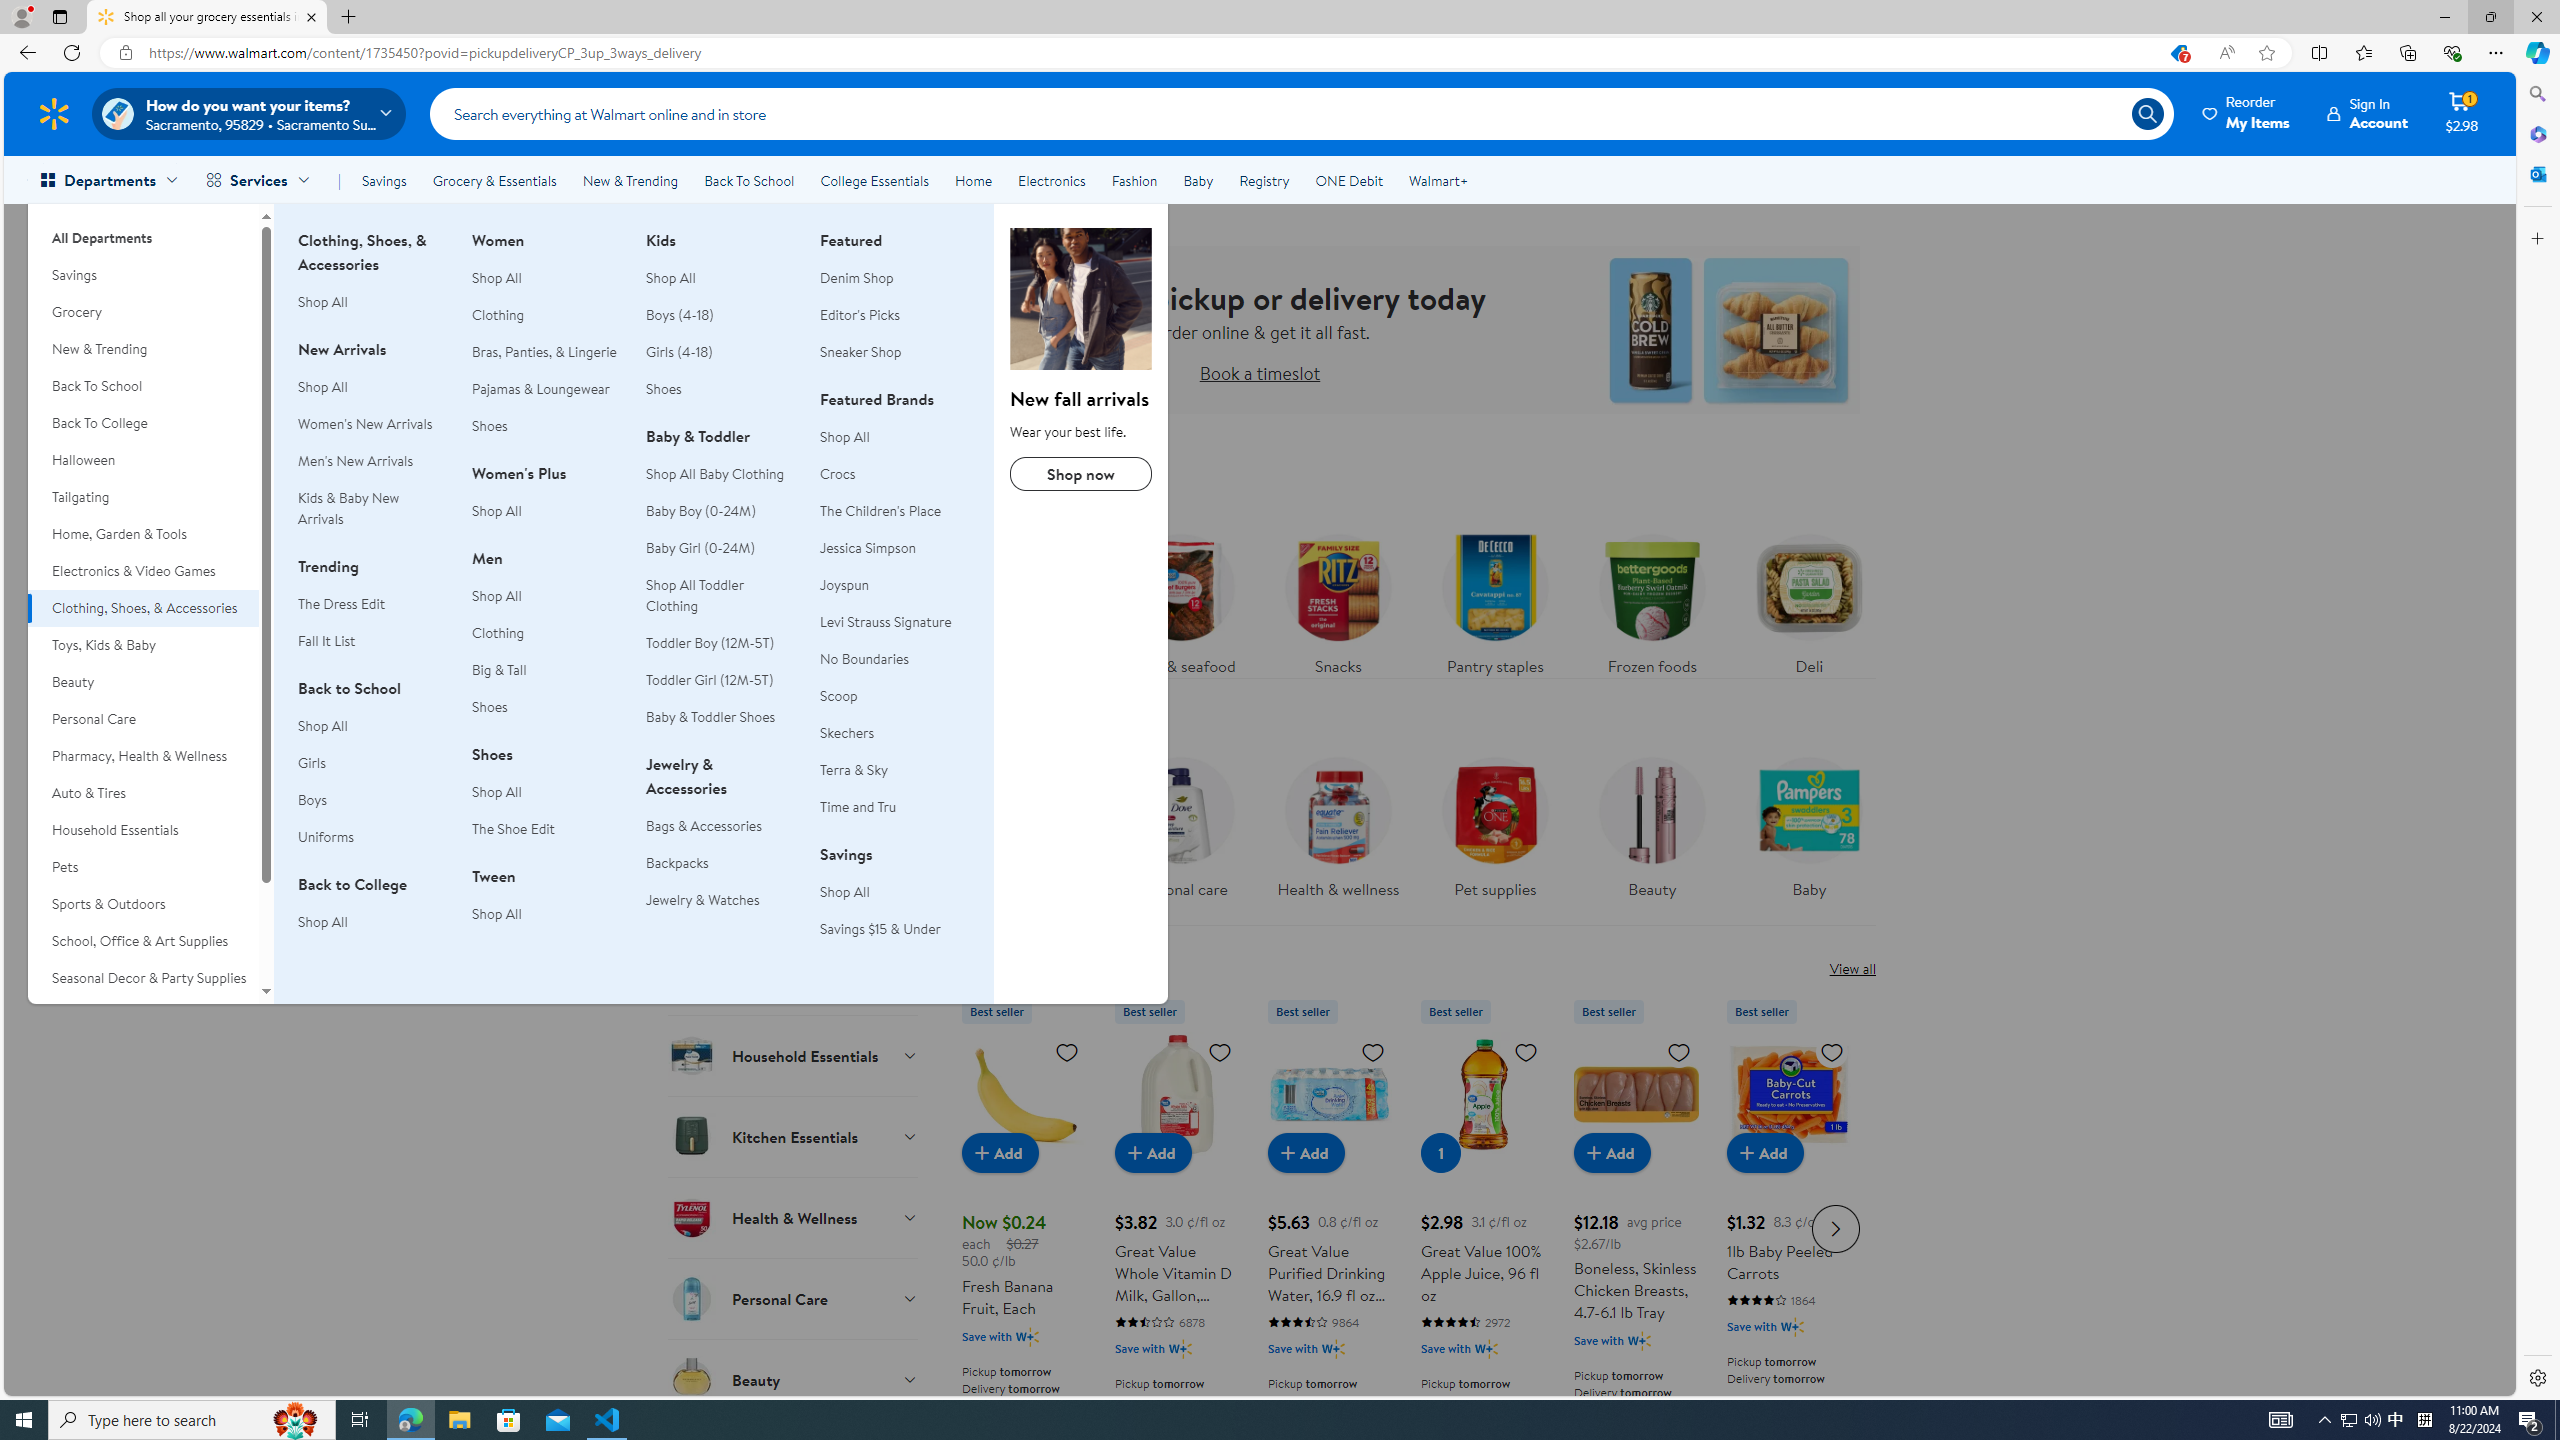 The image size is (2560, 1440). Describe the element at coordinates (1337, 600) in the screenshot. I see `Snacks` at that location.